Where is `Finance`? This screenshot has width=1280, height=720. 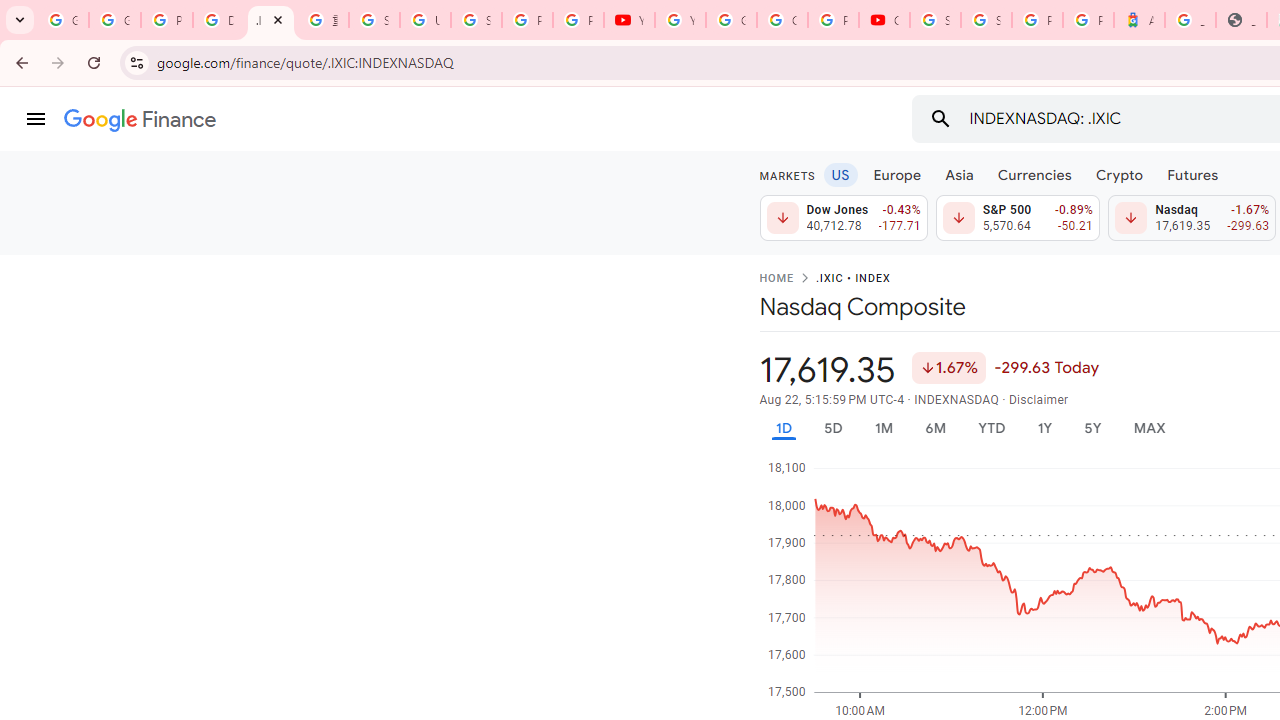
Finance is located at coordinates (140, 120).